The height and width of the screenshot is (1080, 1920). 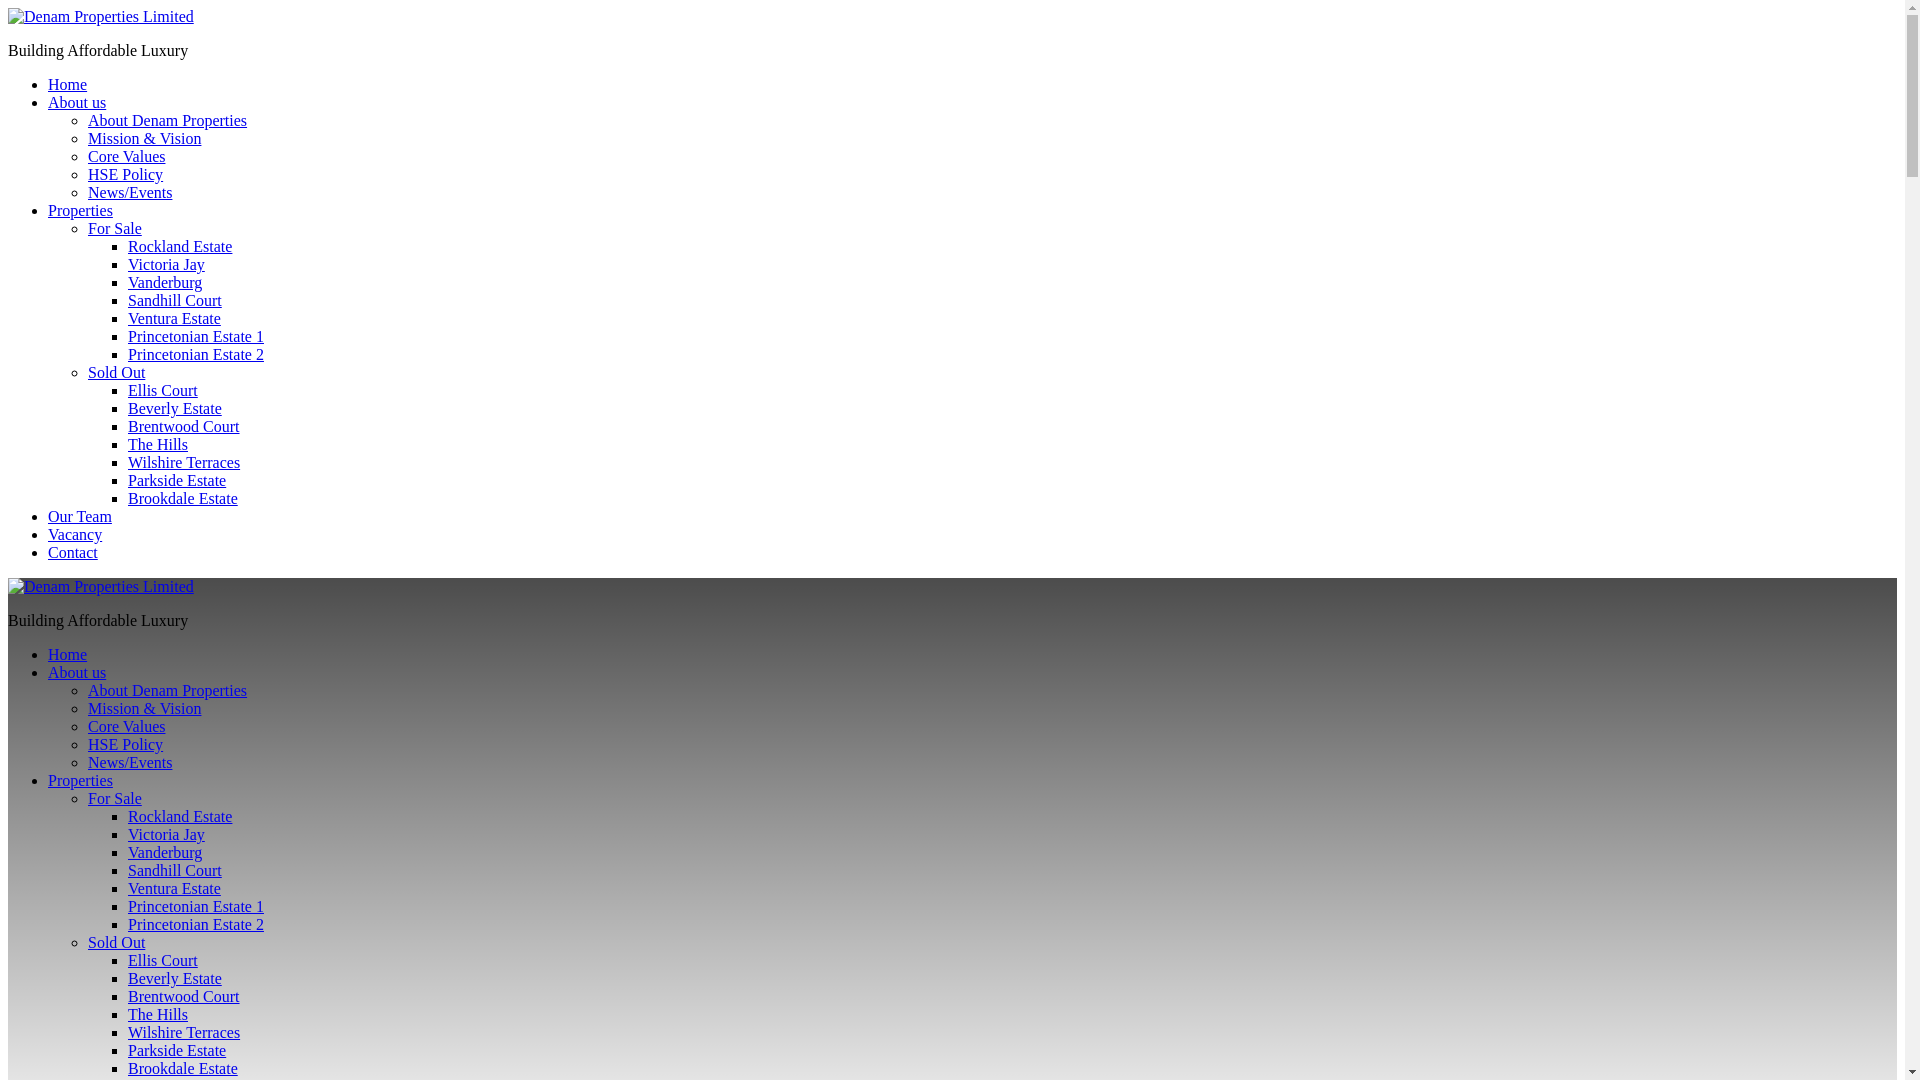 I want to click on Sandhill Court, so click(x=175, y=300).